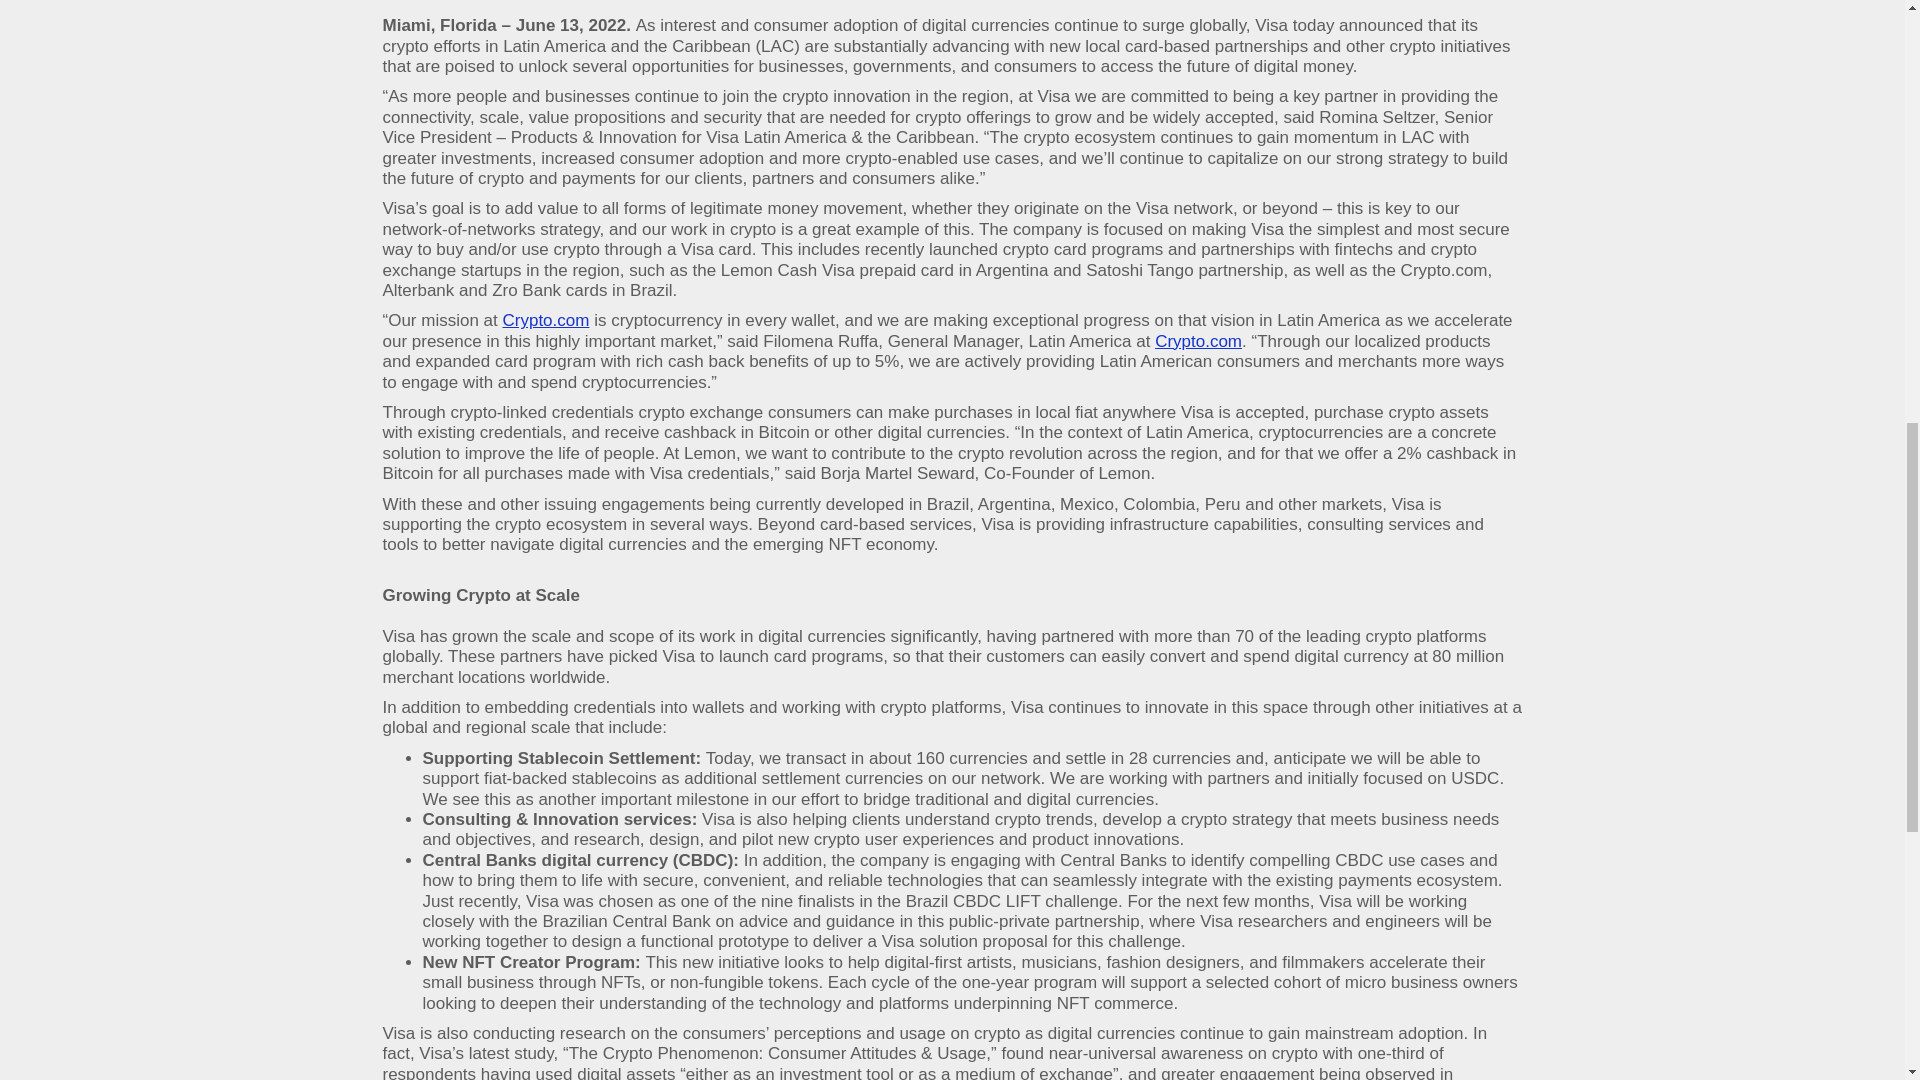  Describe the element at coordinates (545, 320) in the screenshot. I see `Crypto.com` at that location.